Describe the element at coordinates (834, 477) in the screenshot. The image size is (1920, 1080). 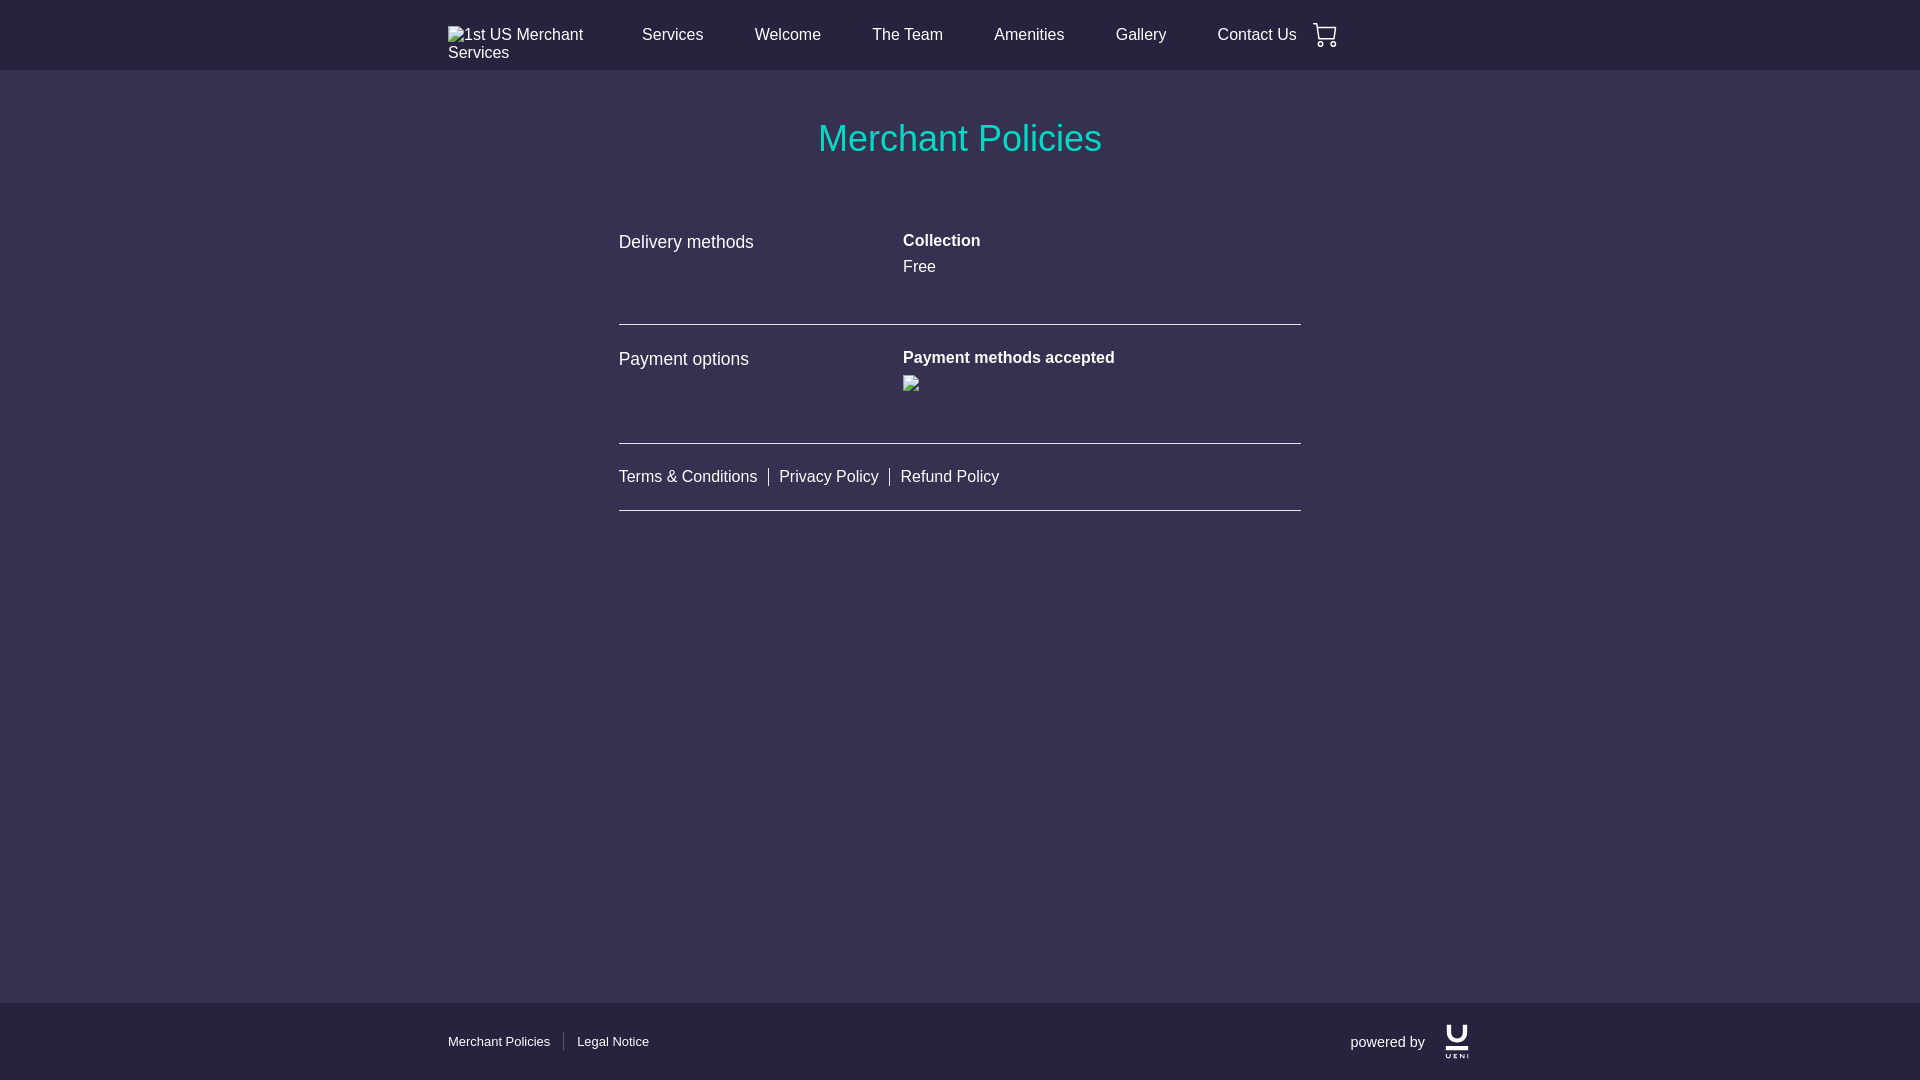
I see `Privacy Policy` at that location.